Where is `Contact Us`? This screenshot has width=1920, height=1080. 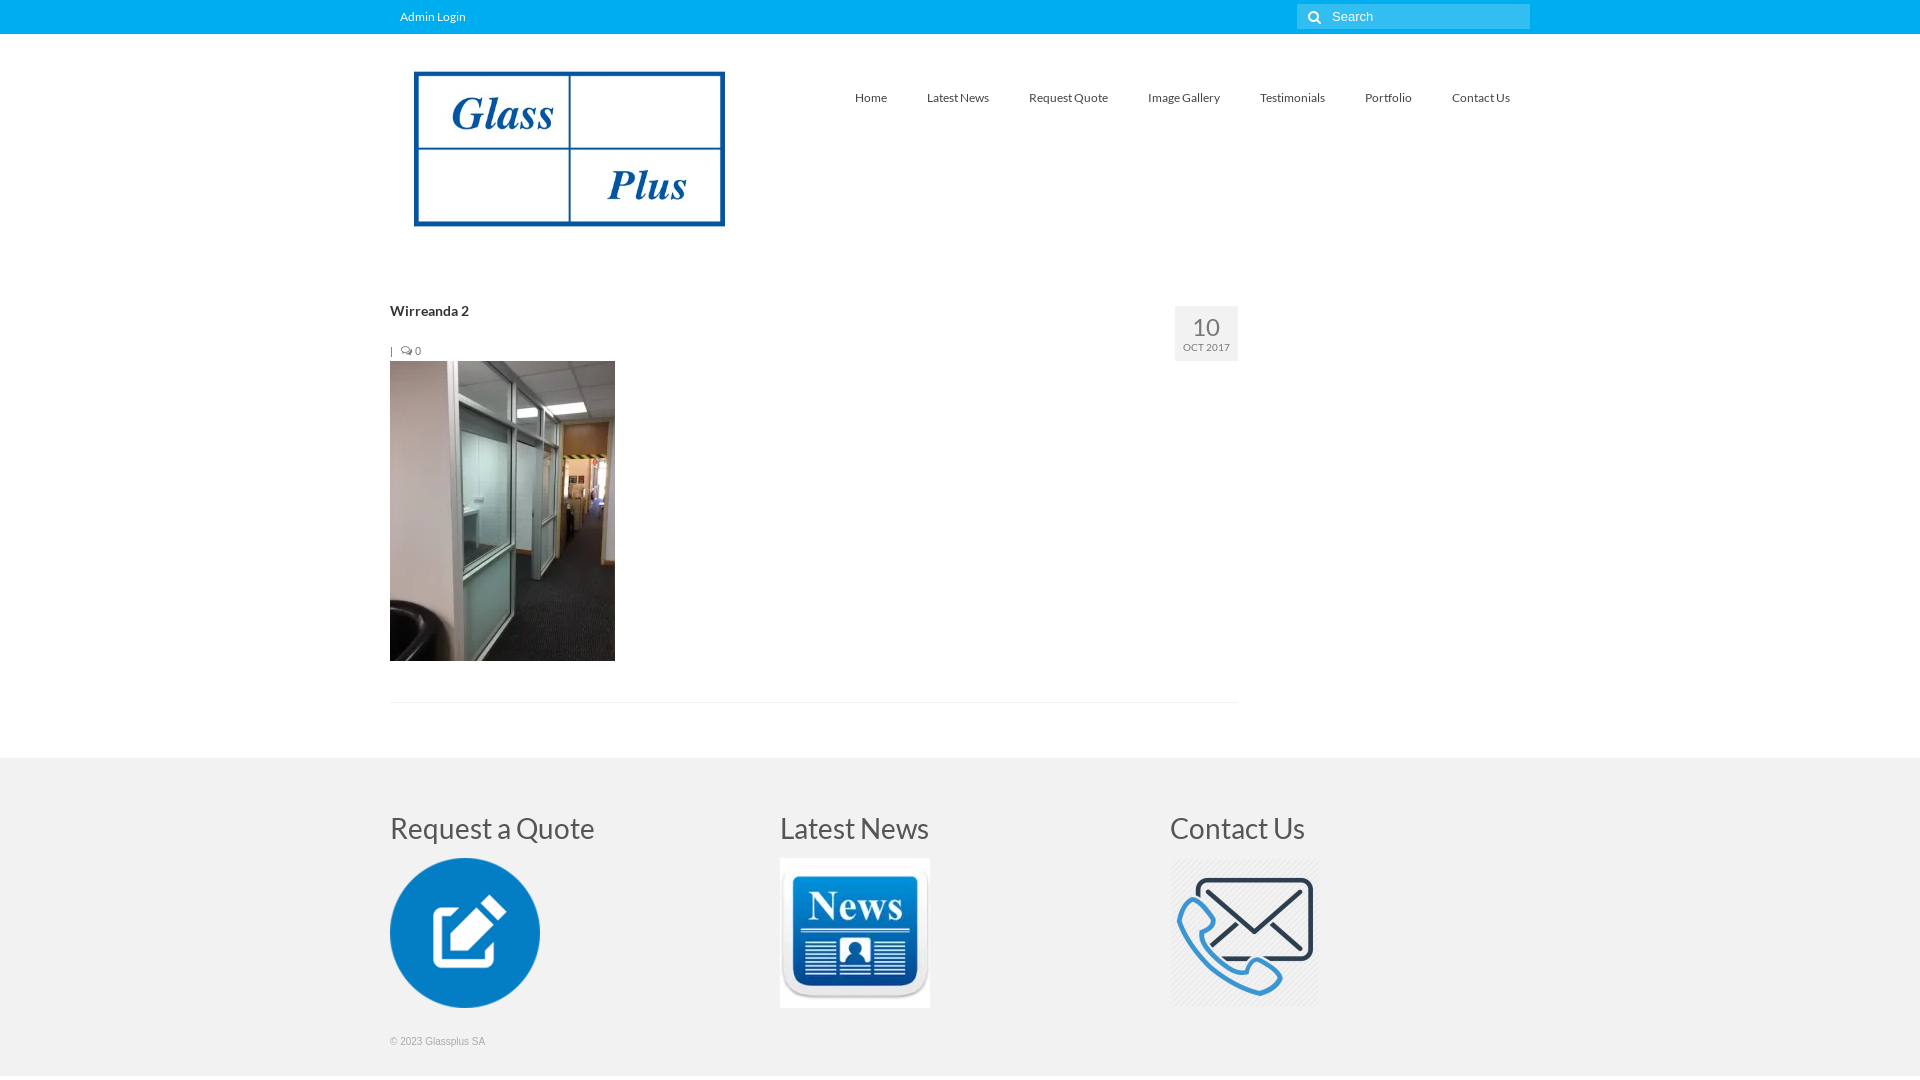
Contact Us is located at coordinates (1245, 931).